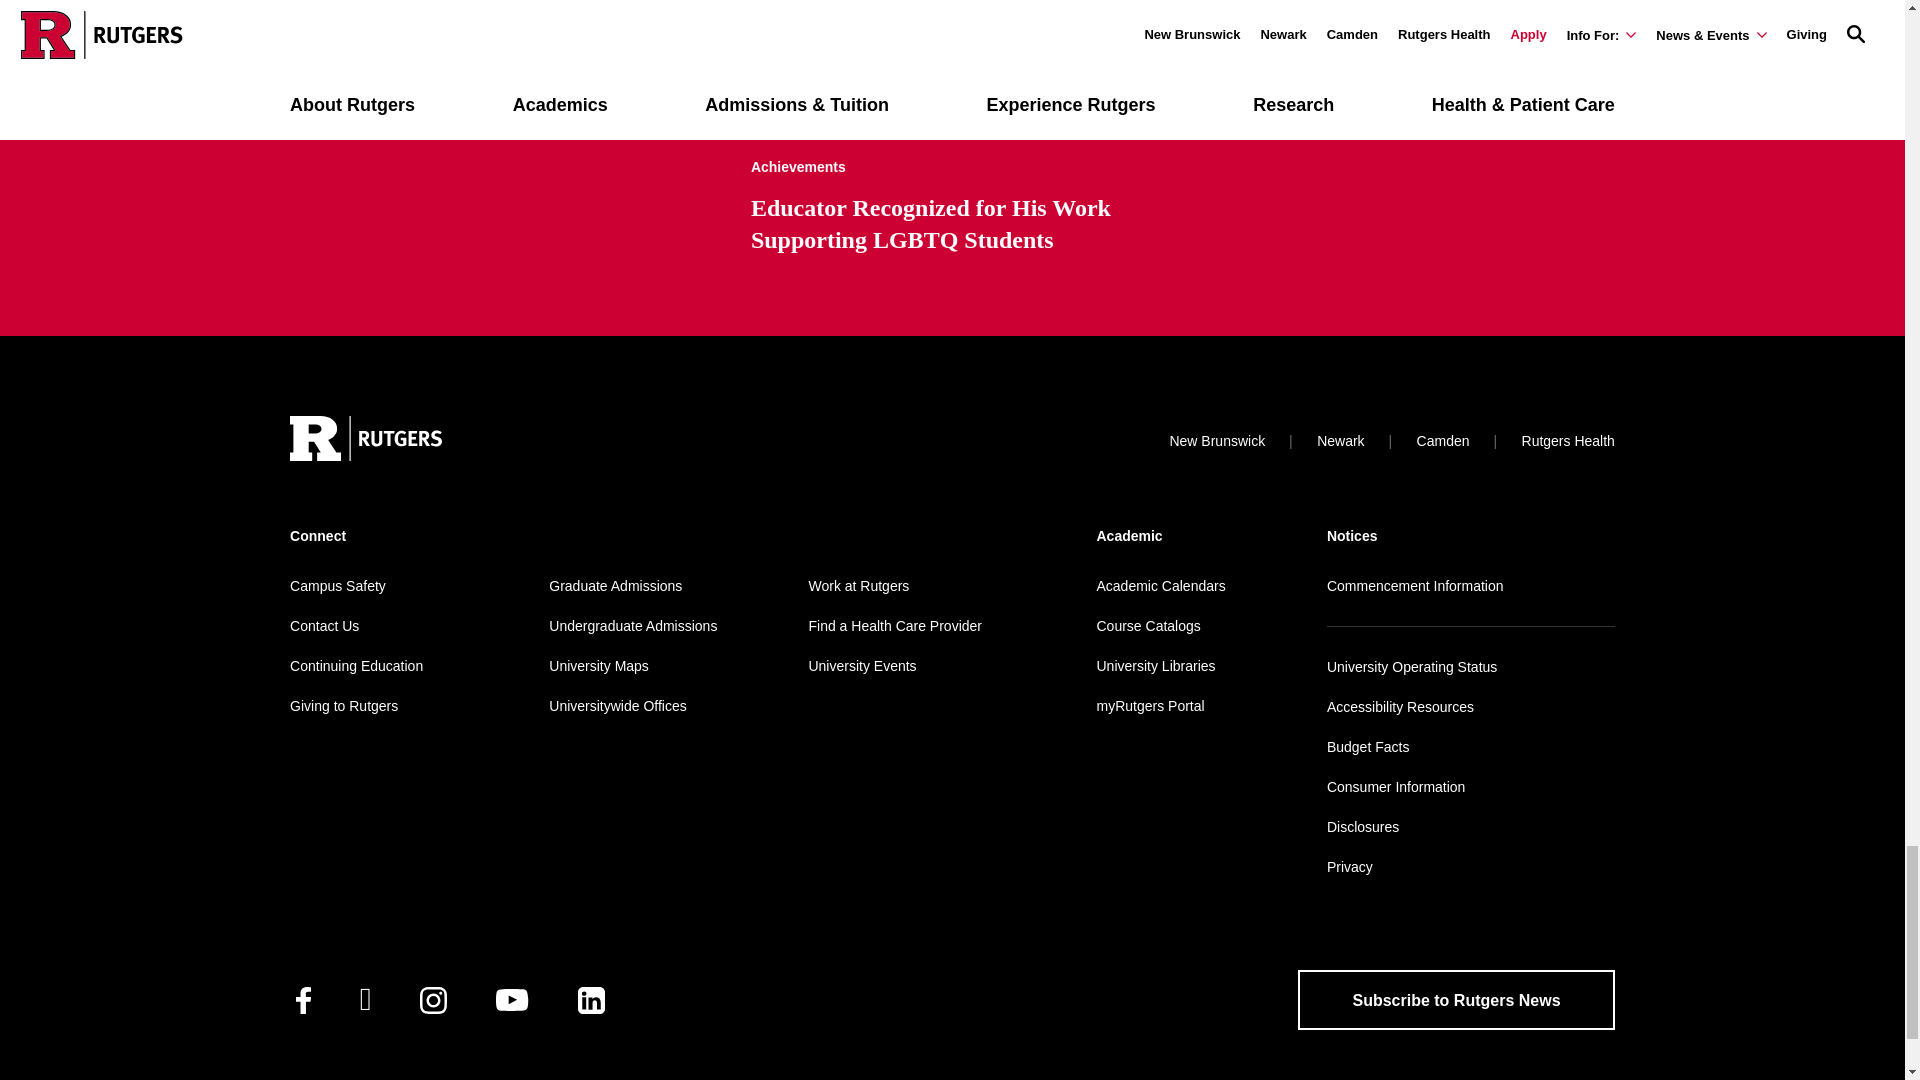  I want to click on Academic Calendars, so click(1160, 586).